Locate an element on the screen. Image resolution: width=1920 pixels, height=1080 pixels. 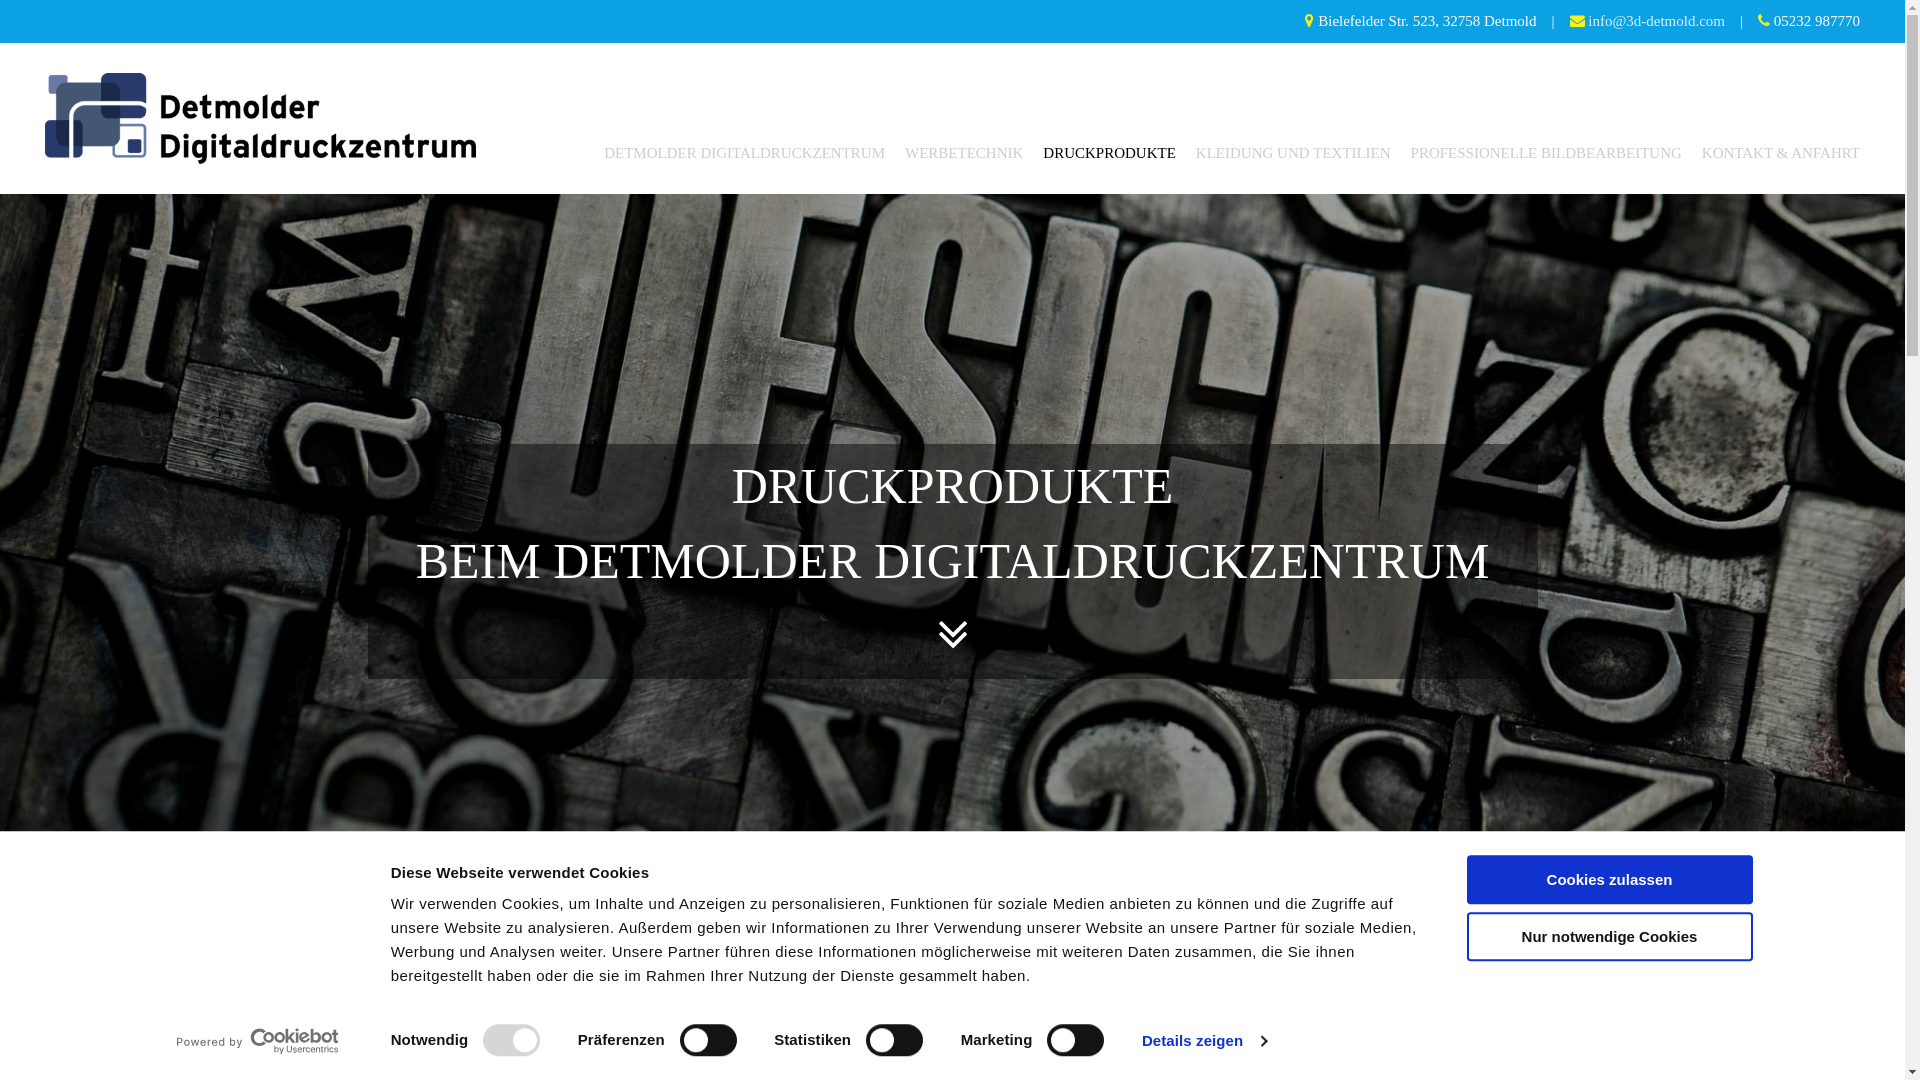
info@3d-detmold.com is located at coordinates (1656, 21).